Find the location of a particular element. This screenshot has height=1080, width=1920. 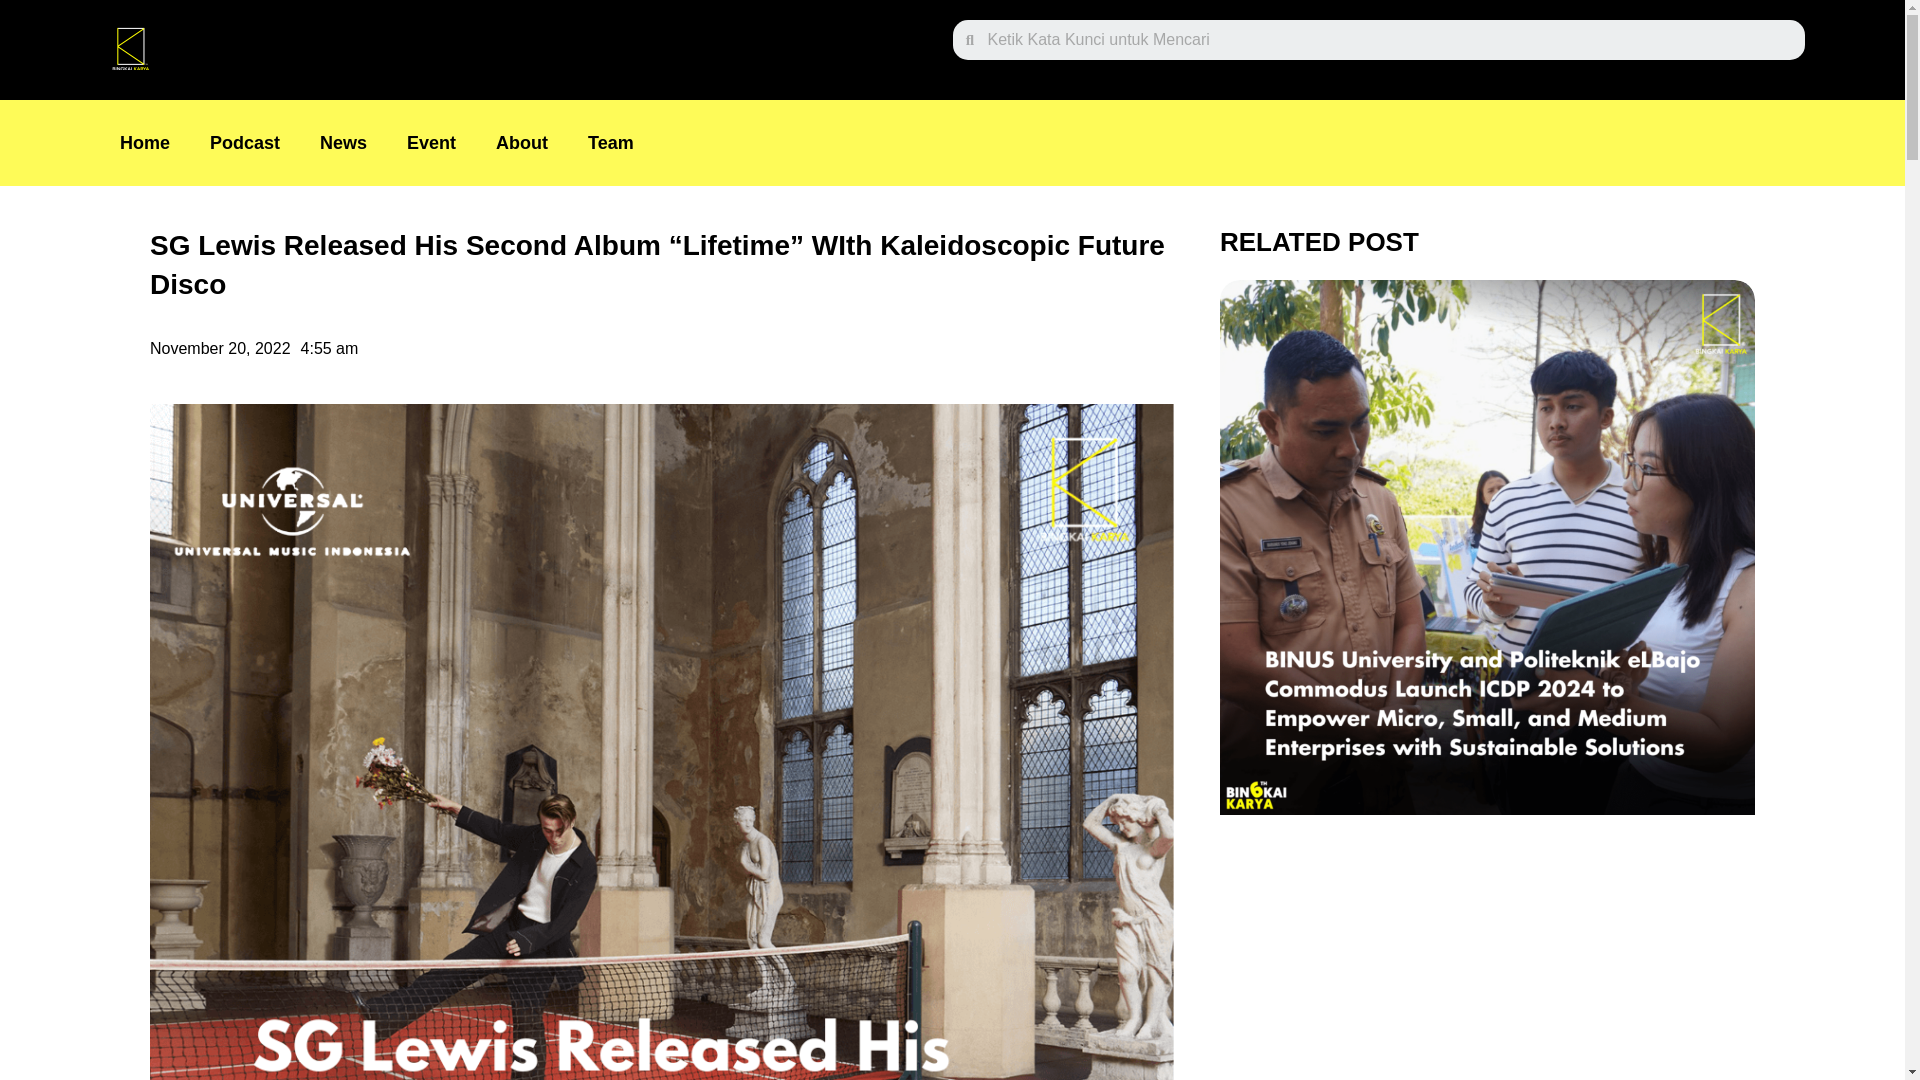

News is located at coordinates (343, 142).